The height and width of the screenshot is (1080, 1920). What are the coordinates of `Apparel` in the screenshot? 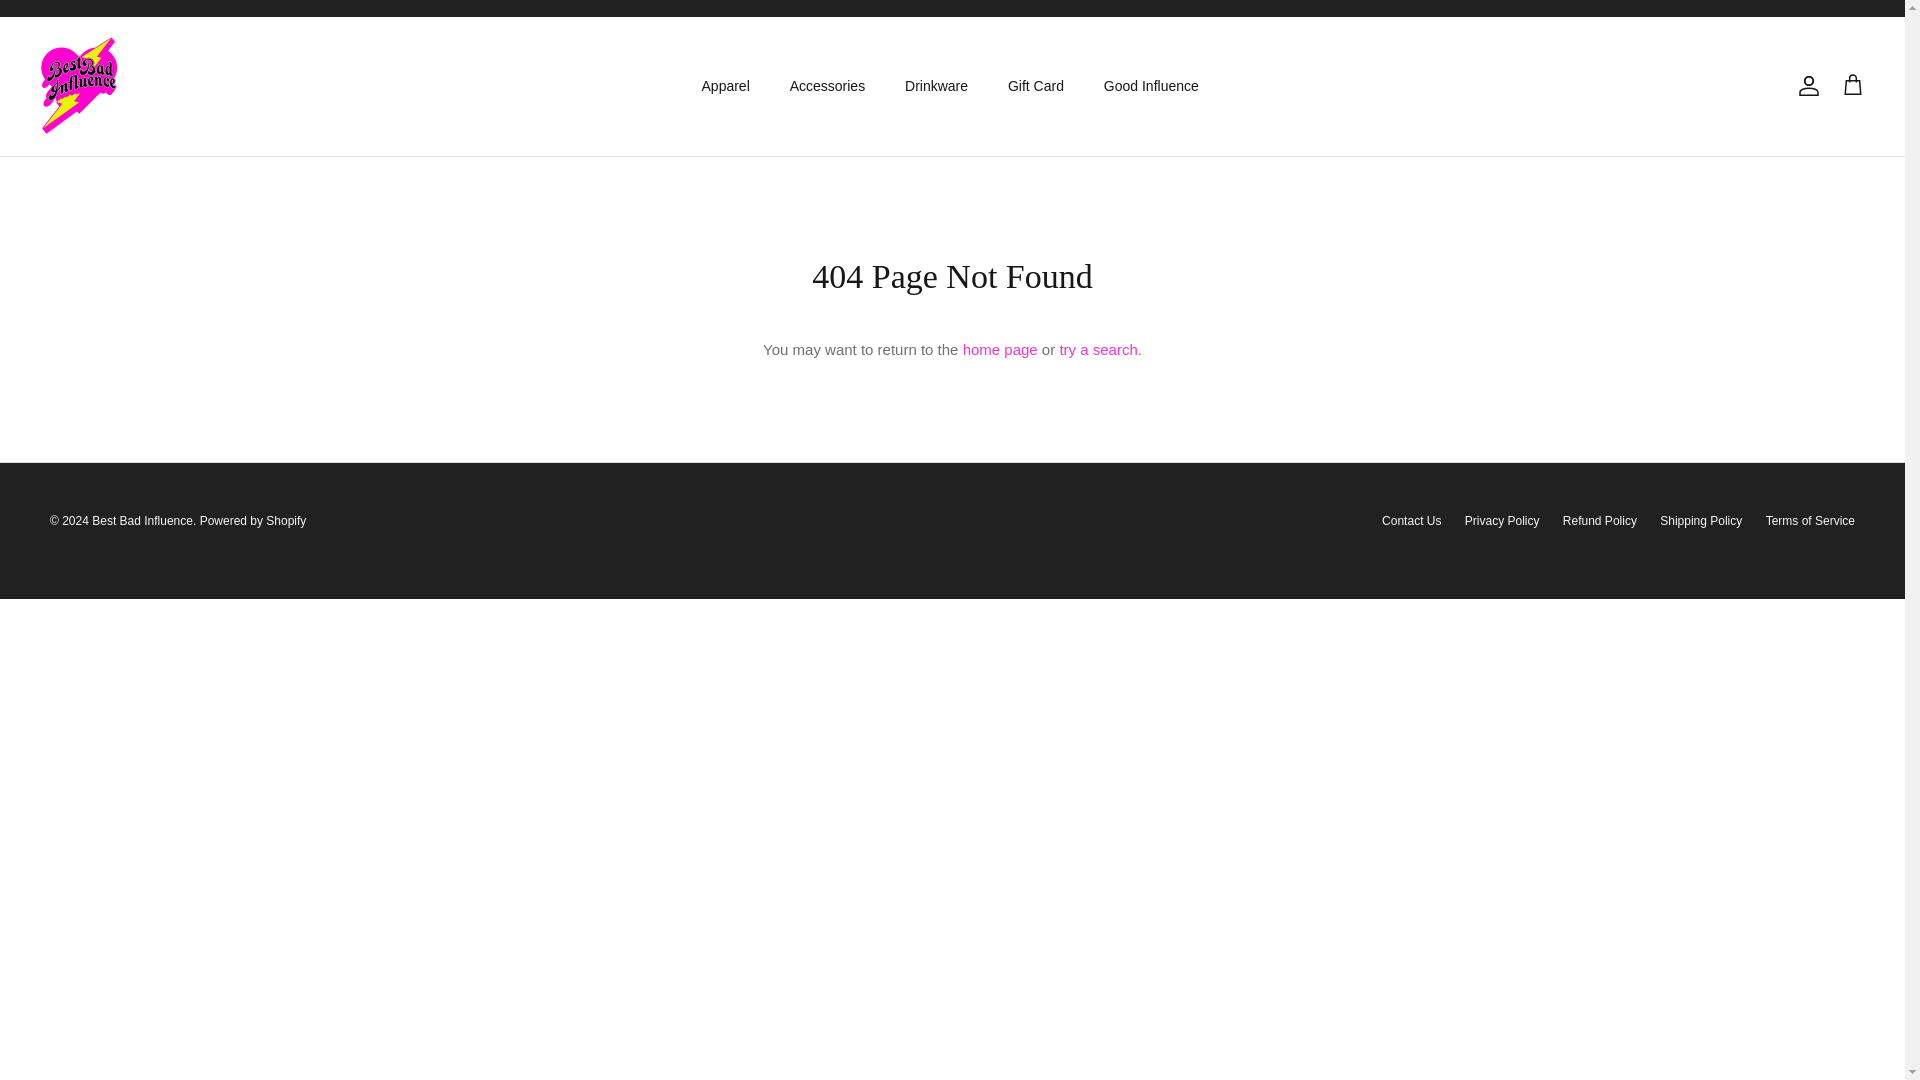 It's located at (726, 86).